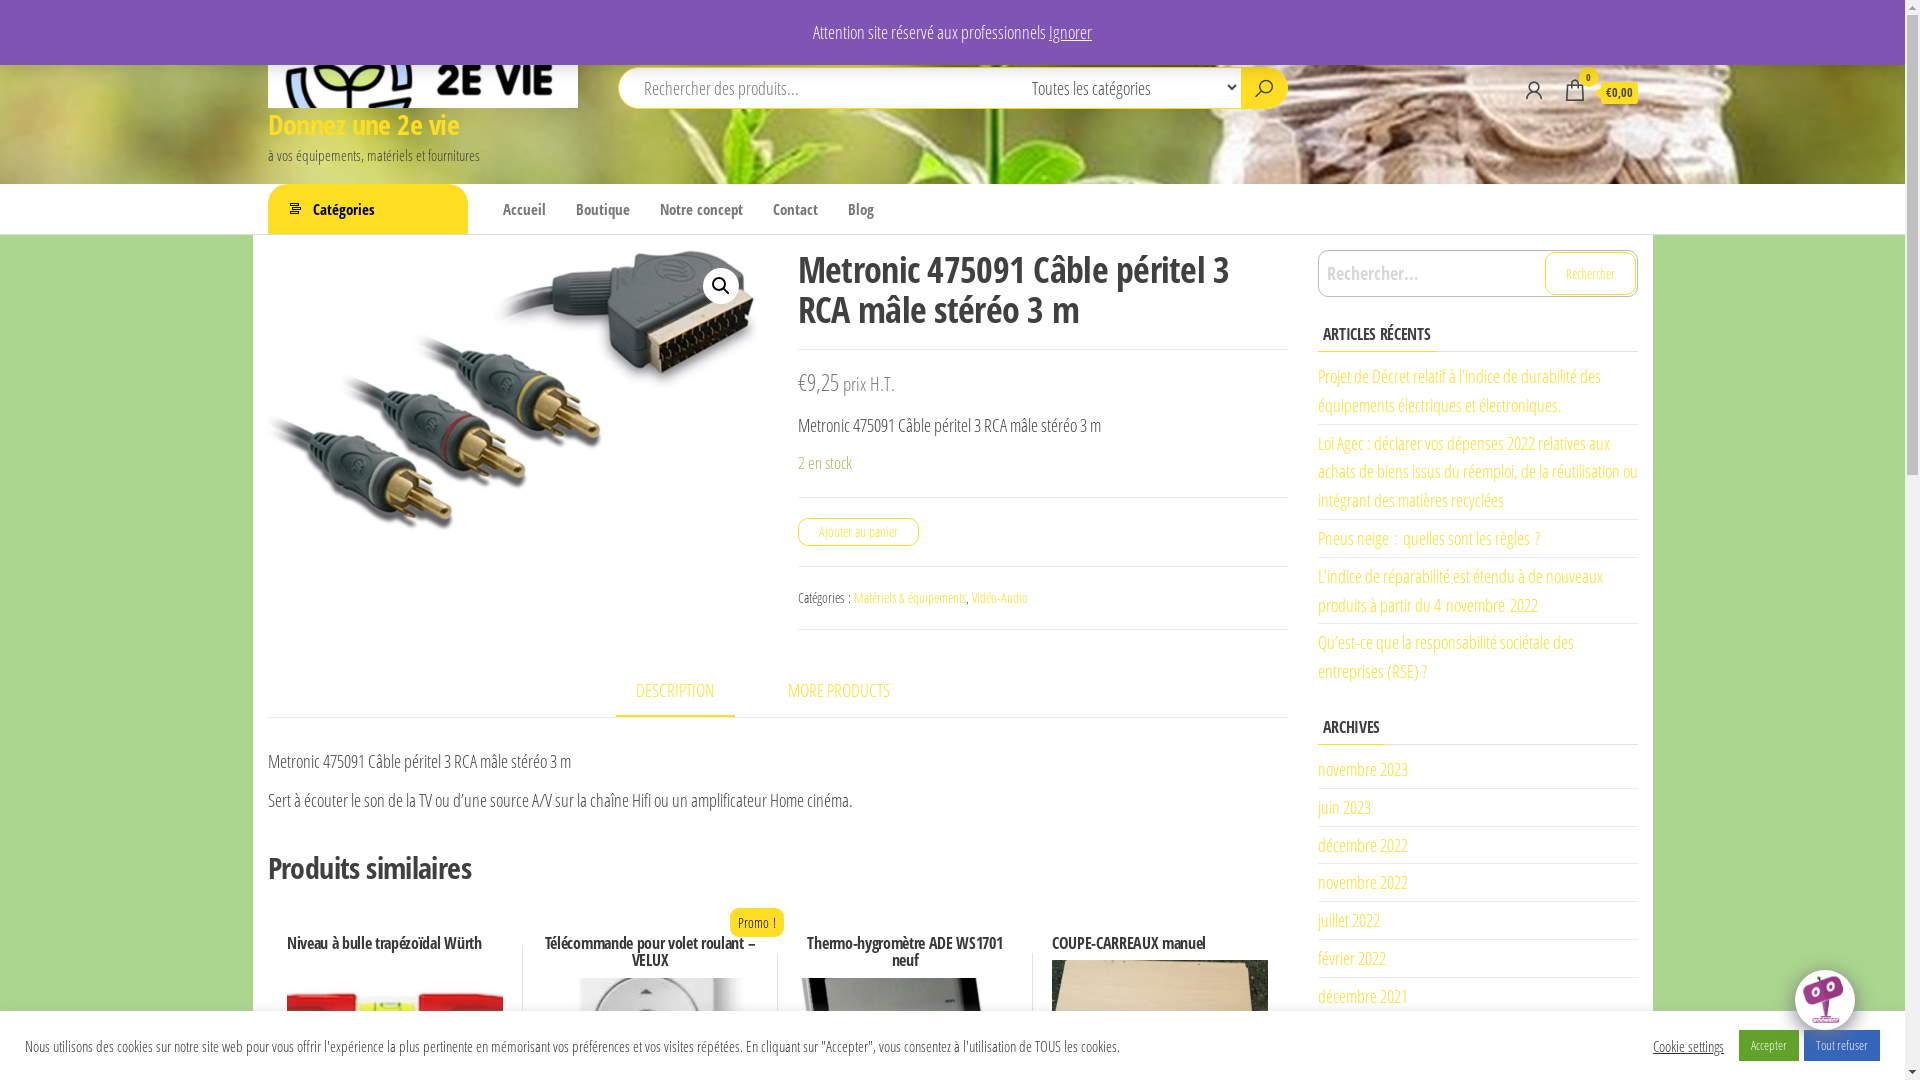 The width and height of the screenshot is (1920, 1080). I want to click on novembre 2023, so click(1363, 769).